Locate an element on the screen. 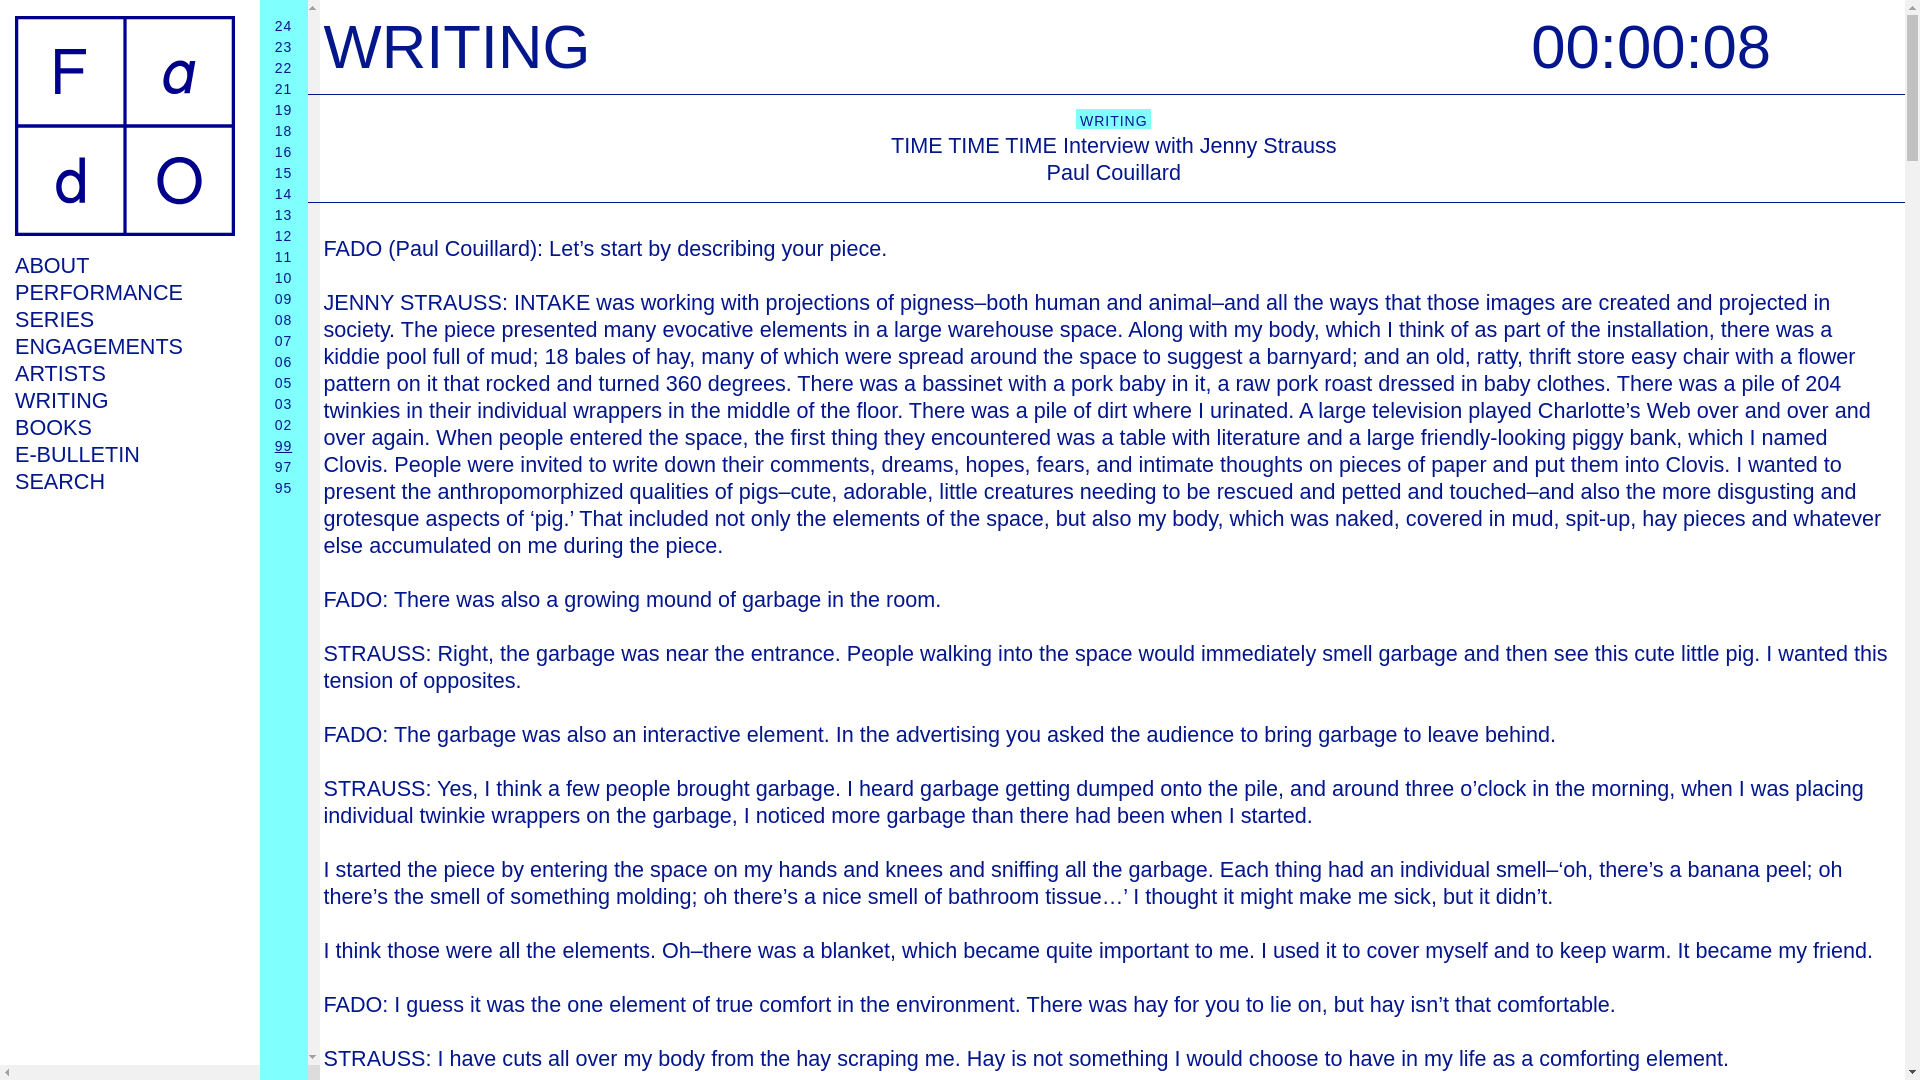 The image size is (1920, 1080). 08 is located at coordinates (284, 320).